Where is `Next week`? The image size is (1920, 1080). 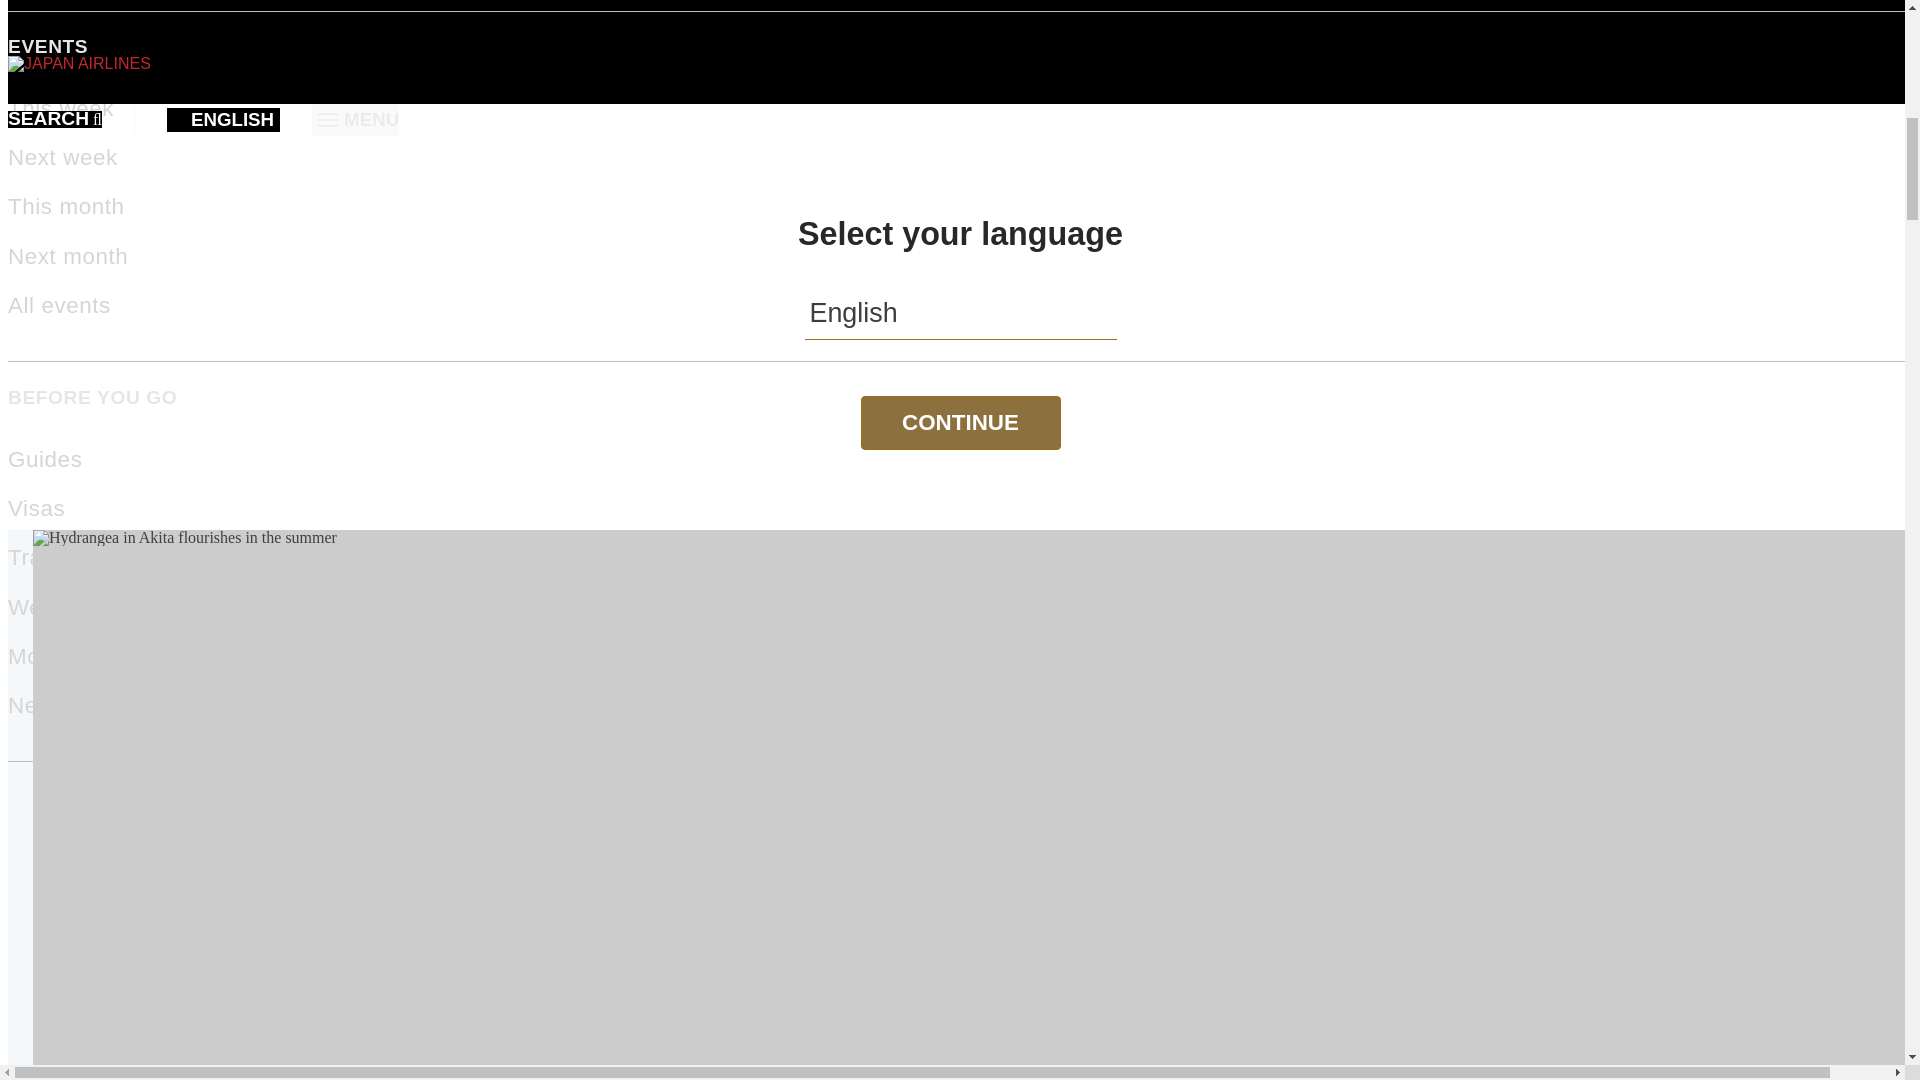 Next week is located at coordinates (62, 156).